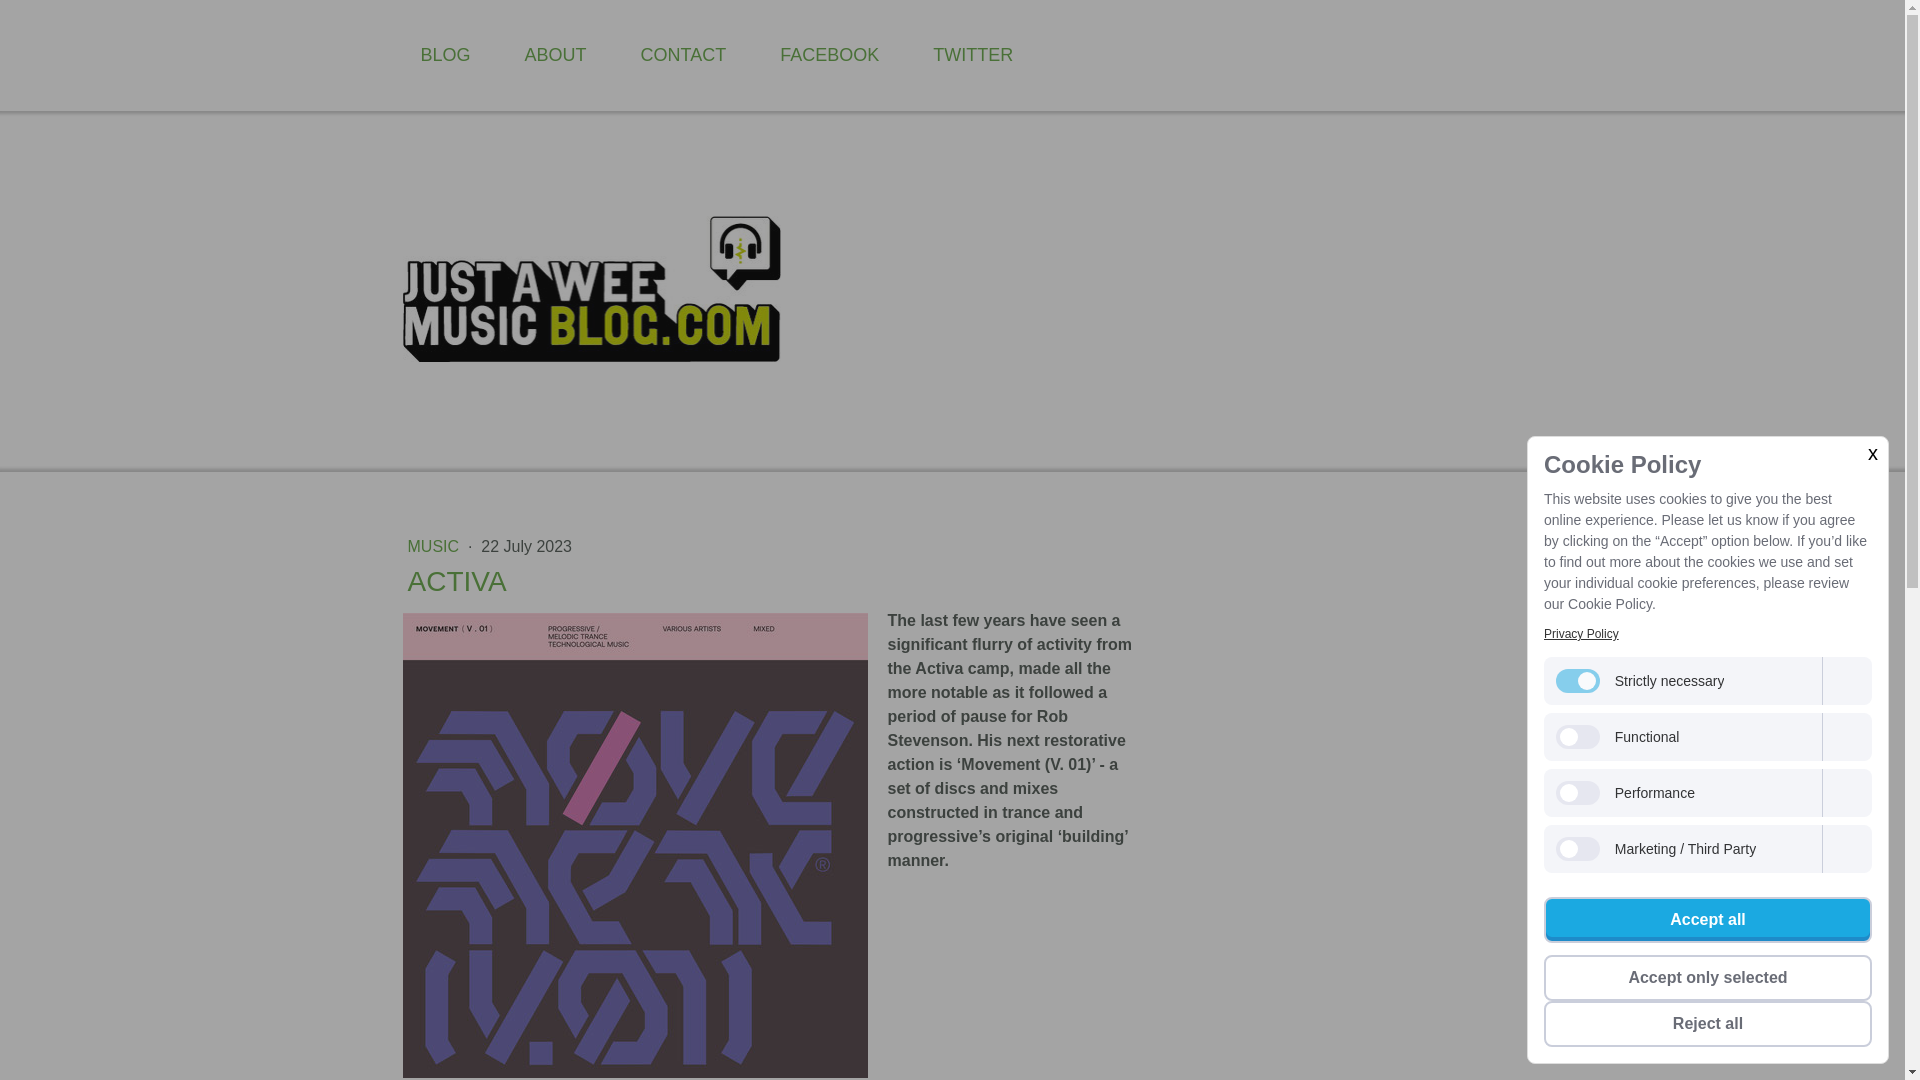  I want to click on CONTACT, so click(683, 55).